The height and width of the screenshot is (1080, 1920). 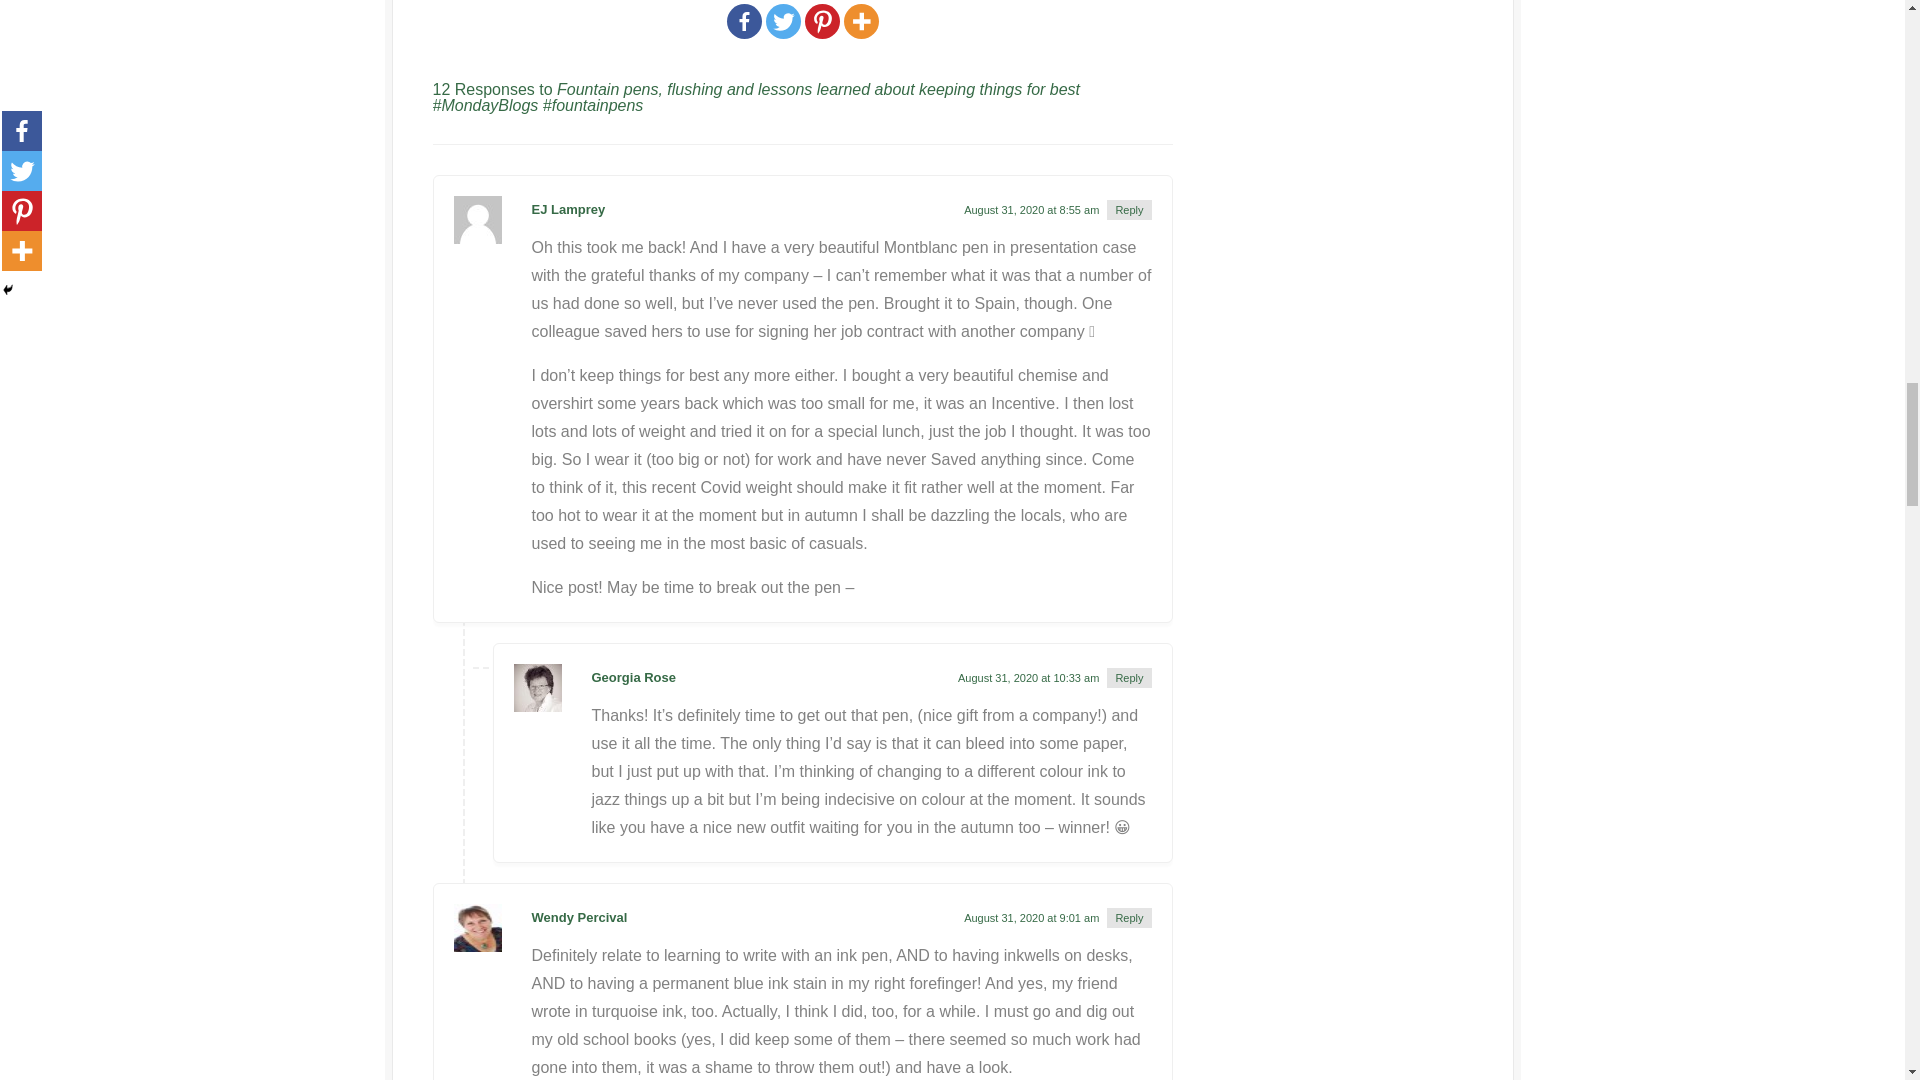 What do you see at coordinates (822, 21) in the screenshot?
I see `Pinterest` at bounding box center [822, 21].